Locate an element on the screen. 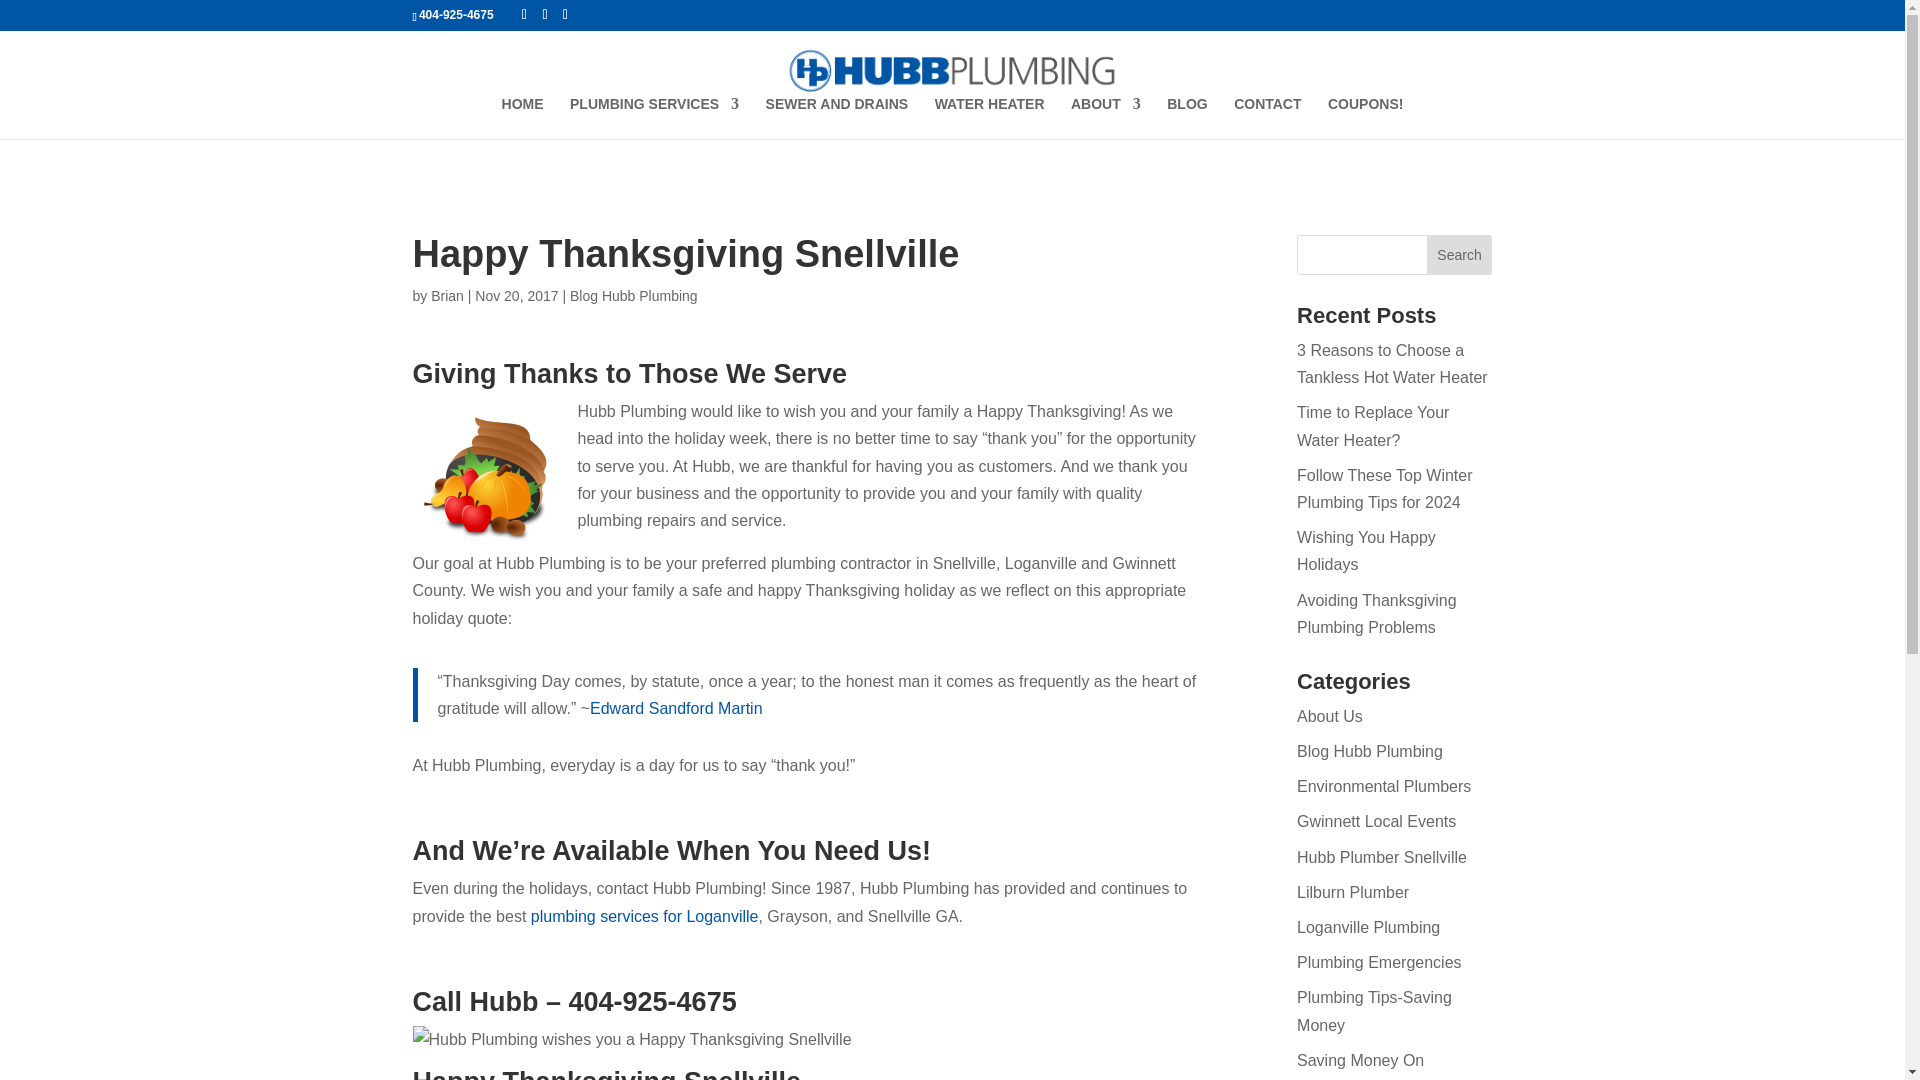  Blog Hubb Plumbing is located at coordinates (1370, 752).